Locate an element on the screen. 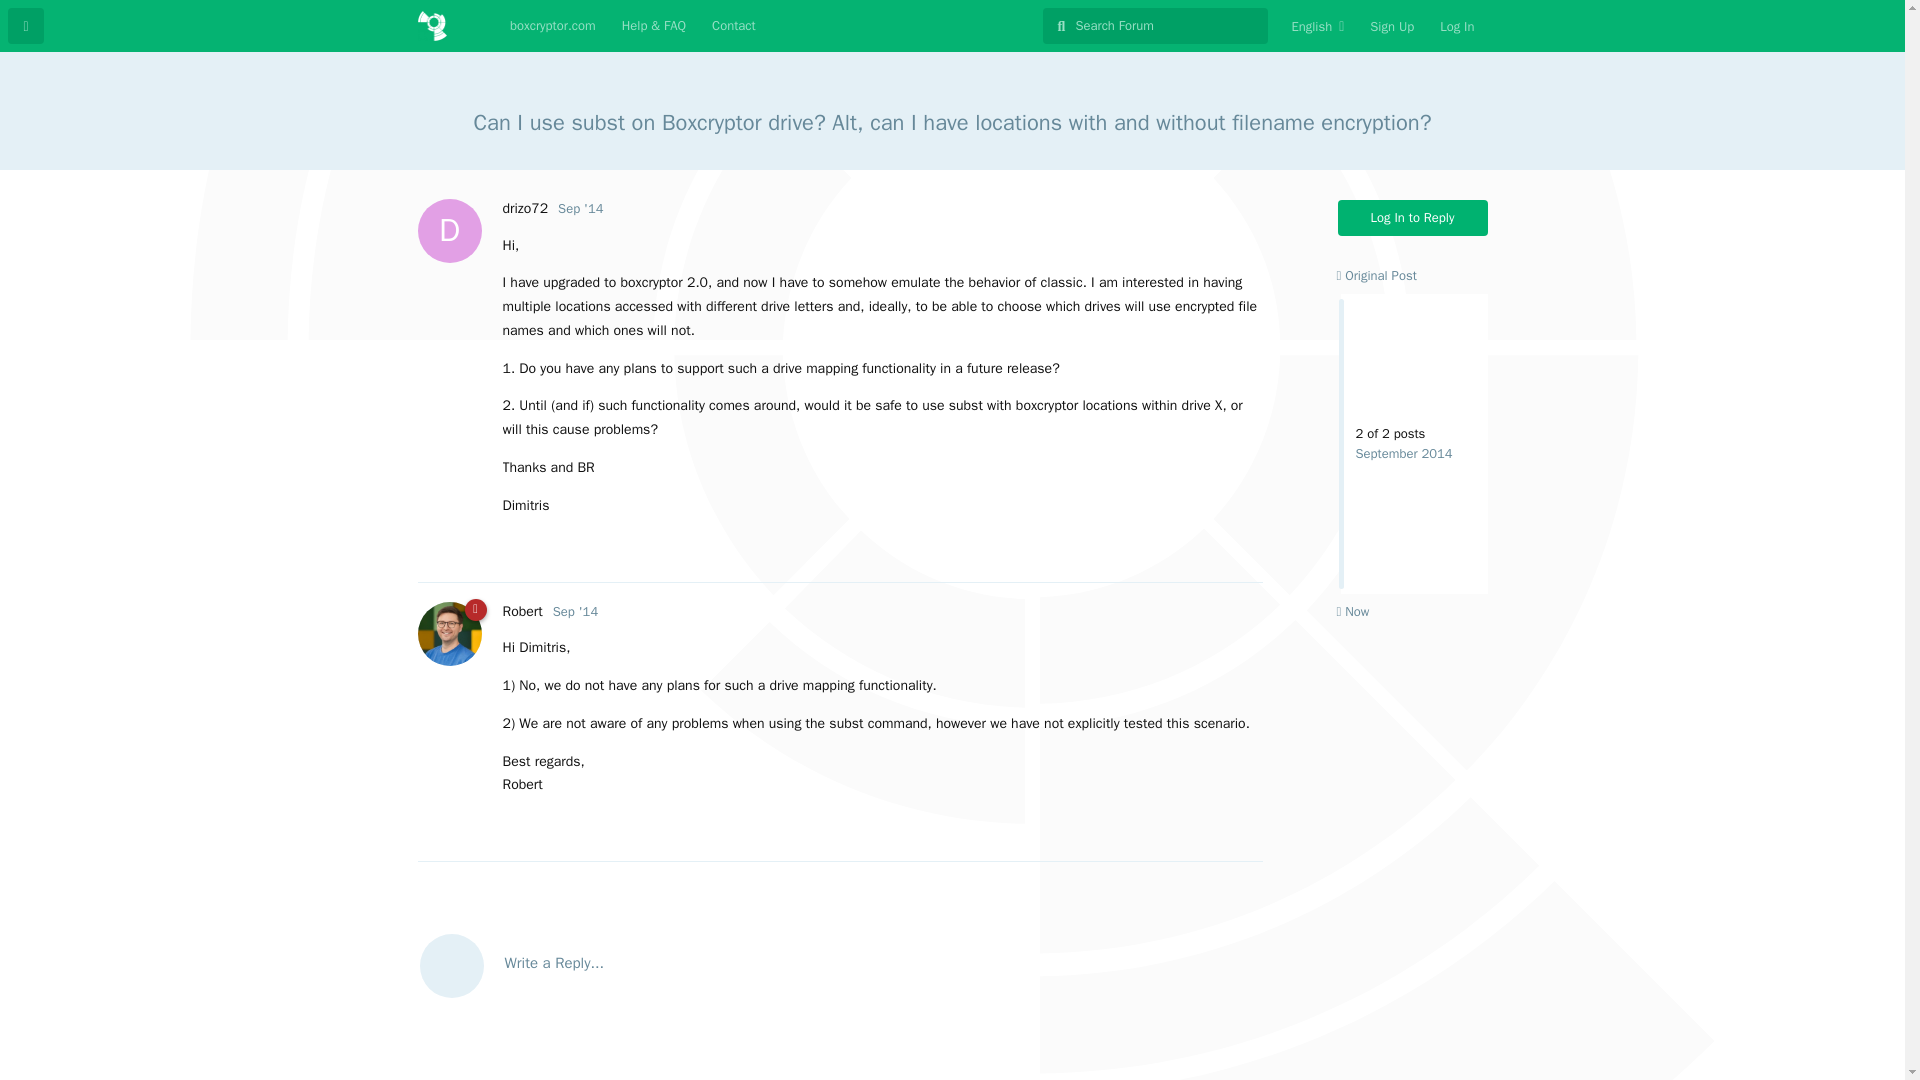  Sep '14 is located at coordinates (580, 208).